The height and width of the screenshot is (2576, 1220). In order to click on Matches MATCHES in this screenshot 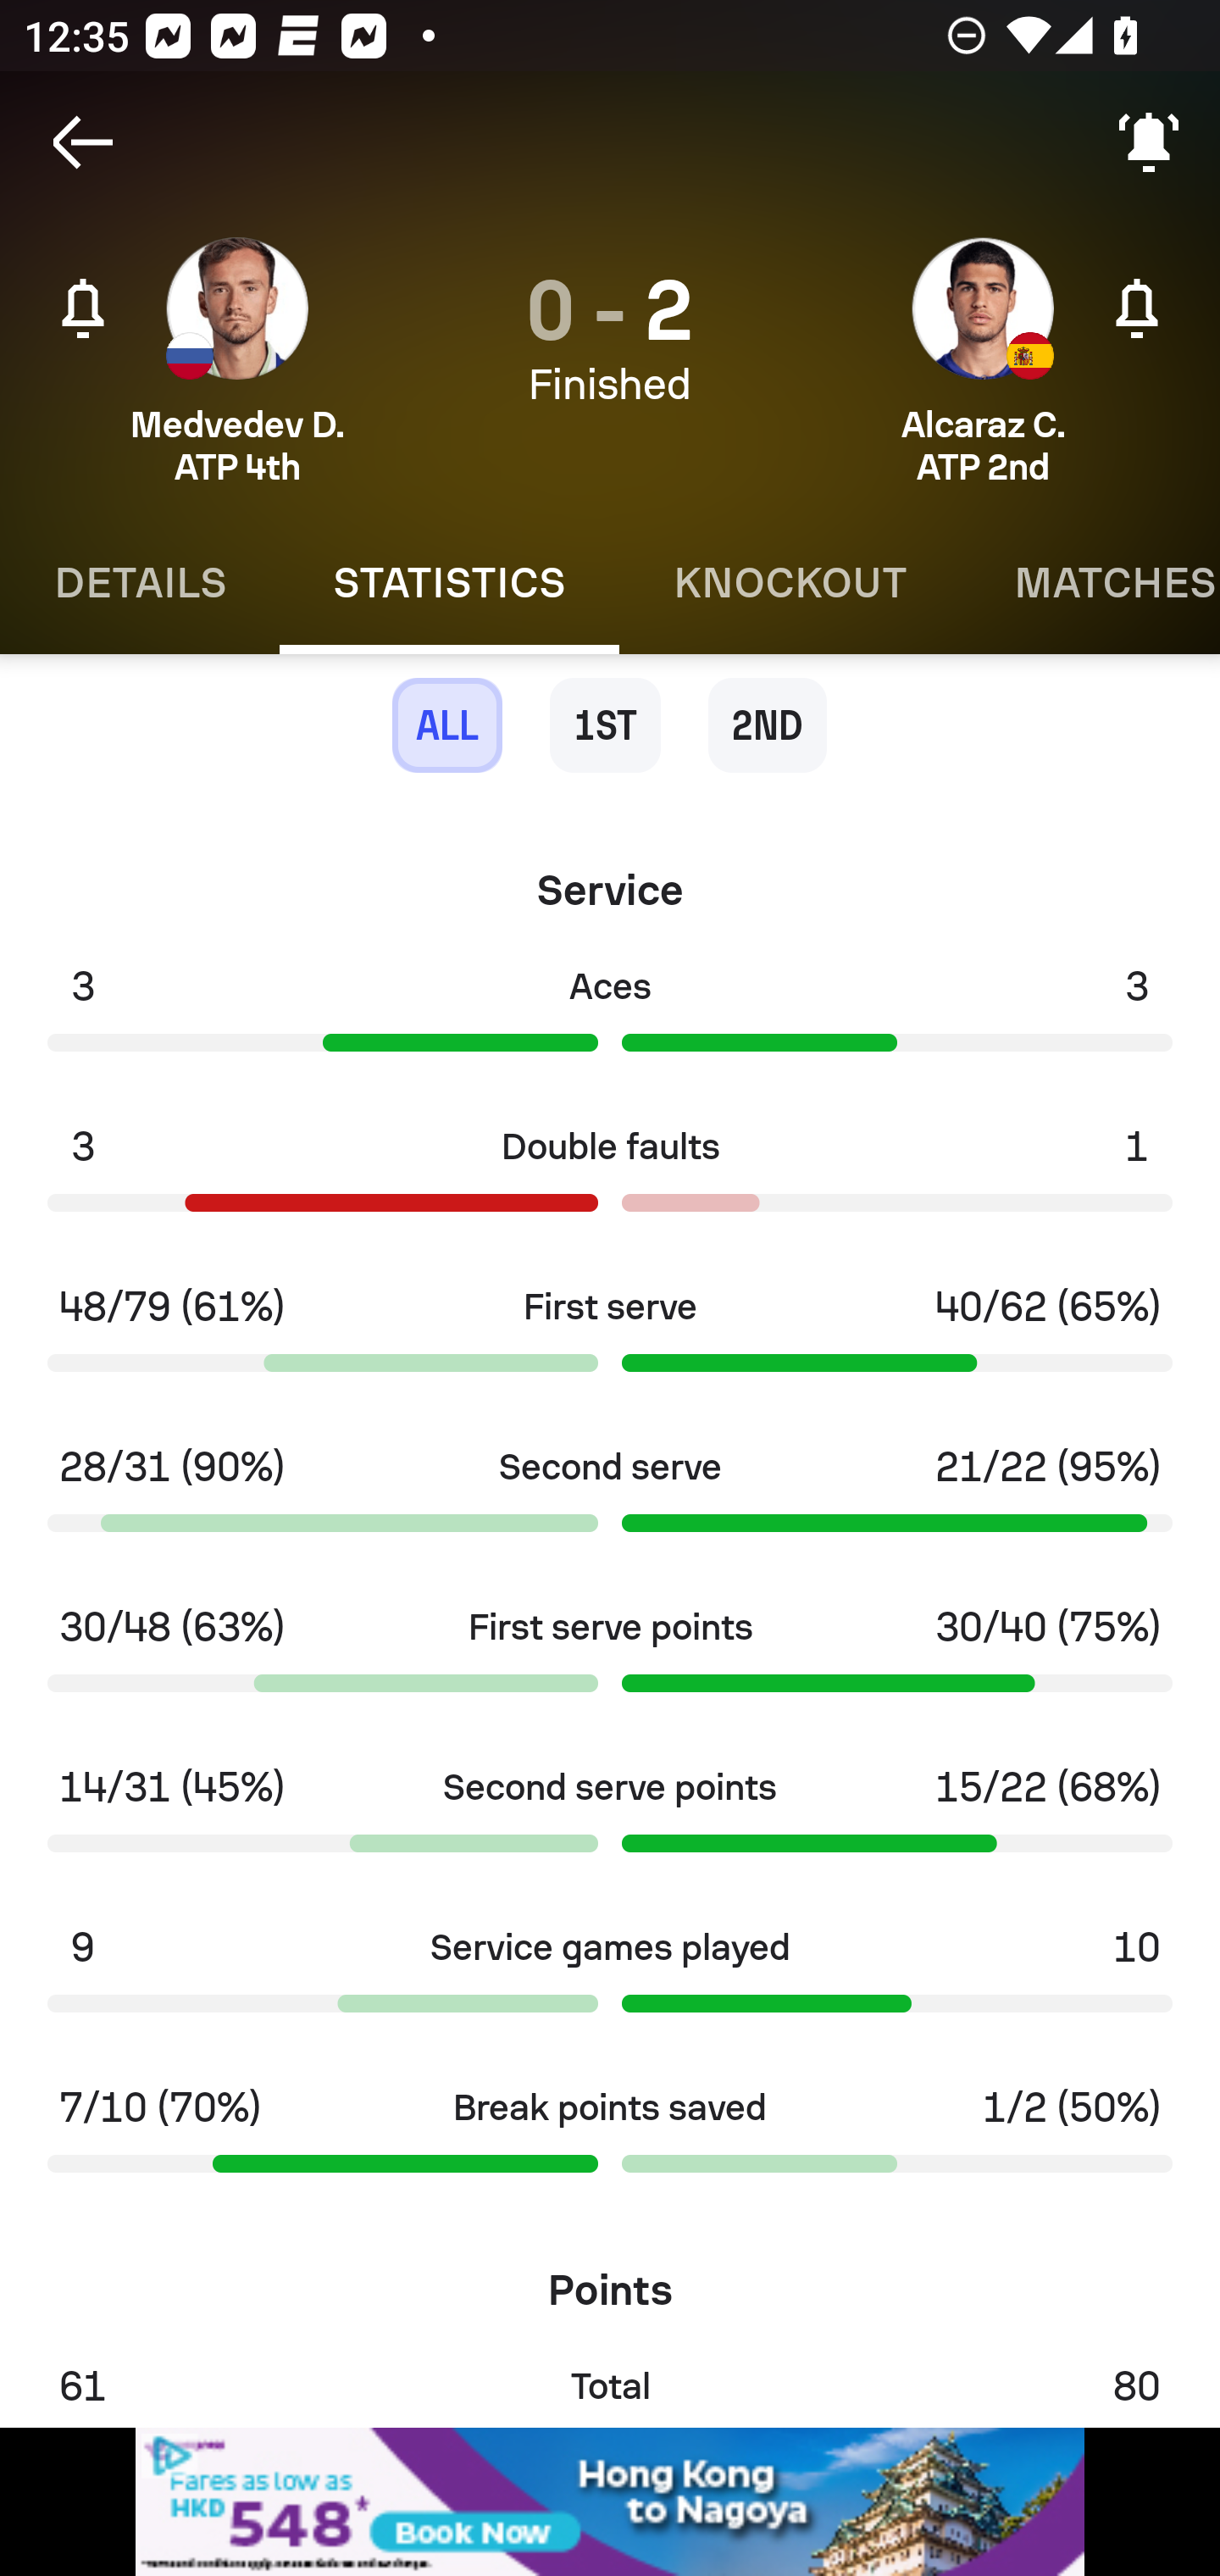, I will do `click(1090, 583)`.